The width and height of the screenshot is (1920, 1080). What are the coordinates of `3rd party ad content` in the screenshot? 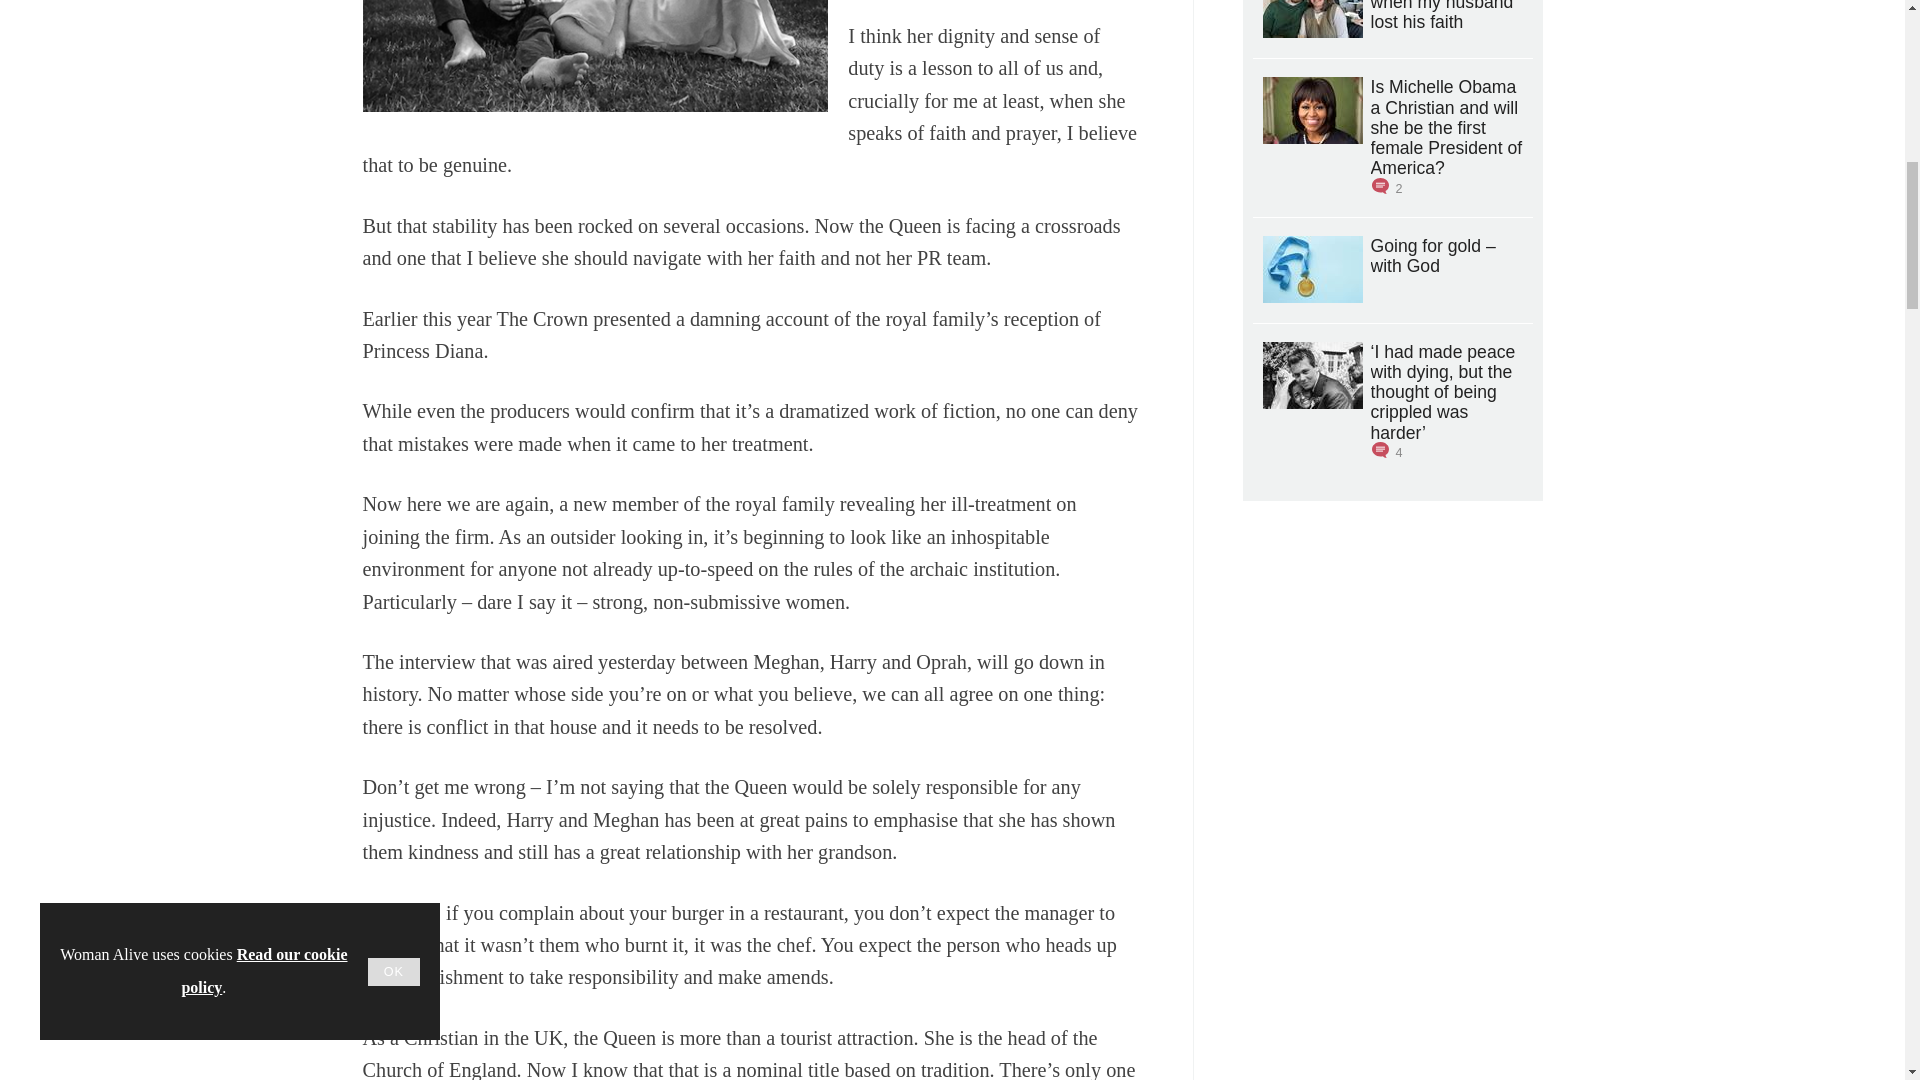 It's located at (1392, 674).